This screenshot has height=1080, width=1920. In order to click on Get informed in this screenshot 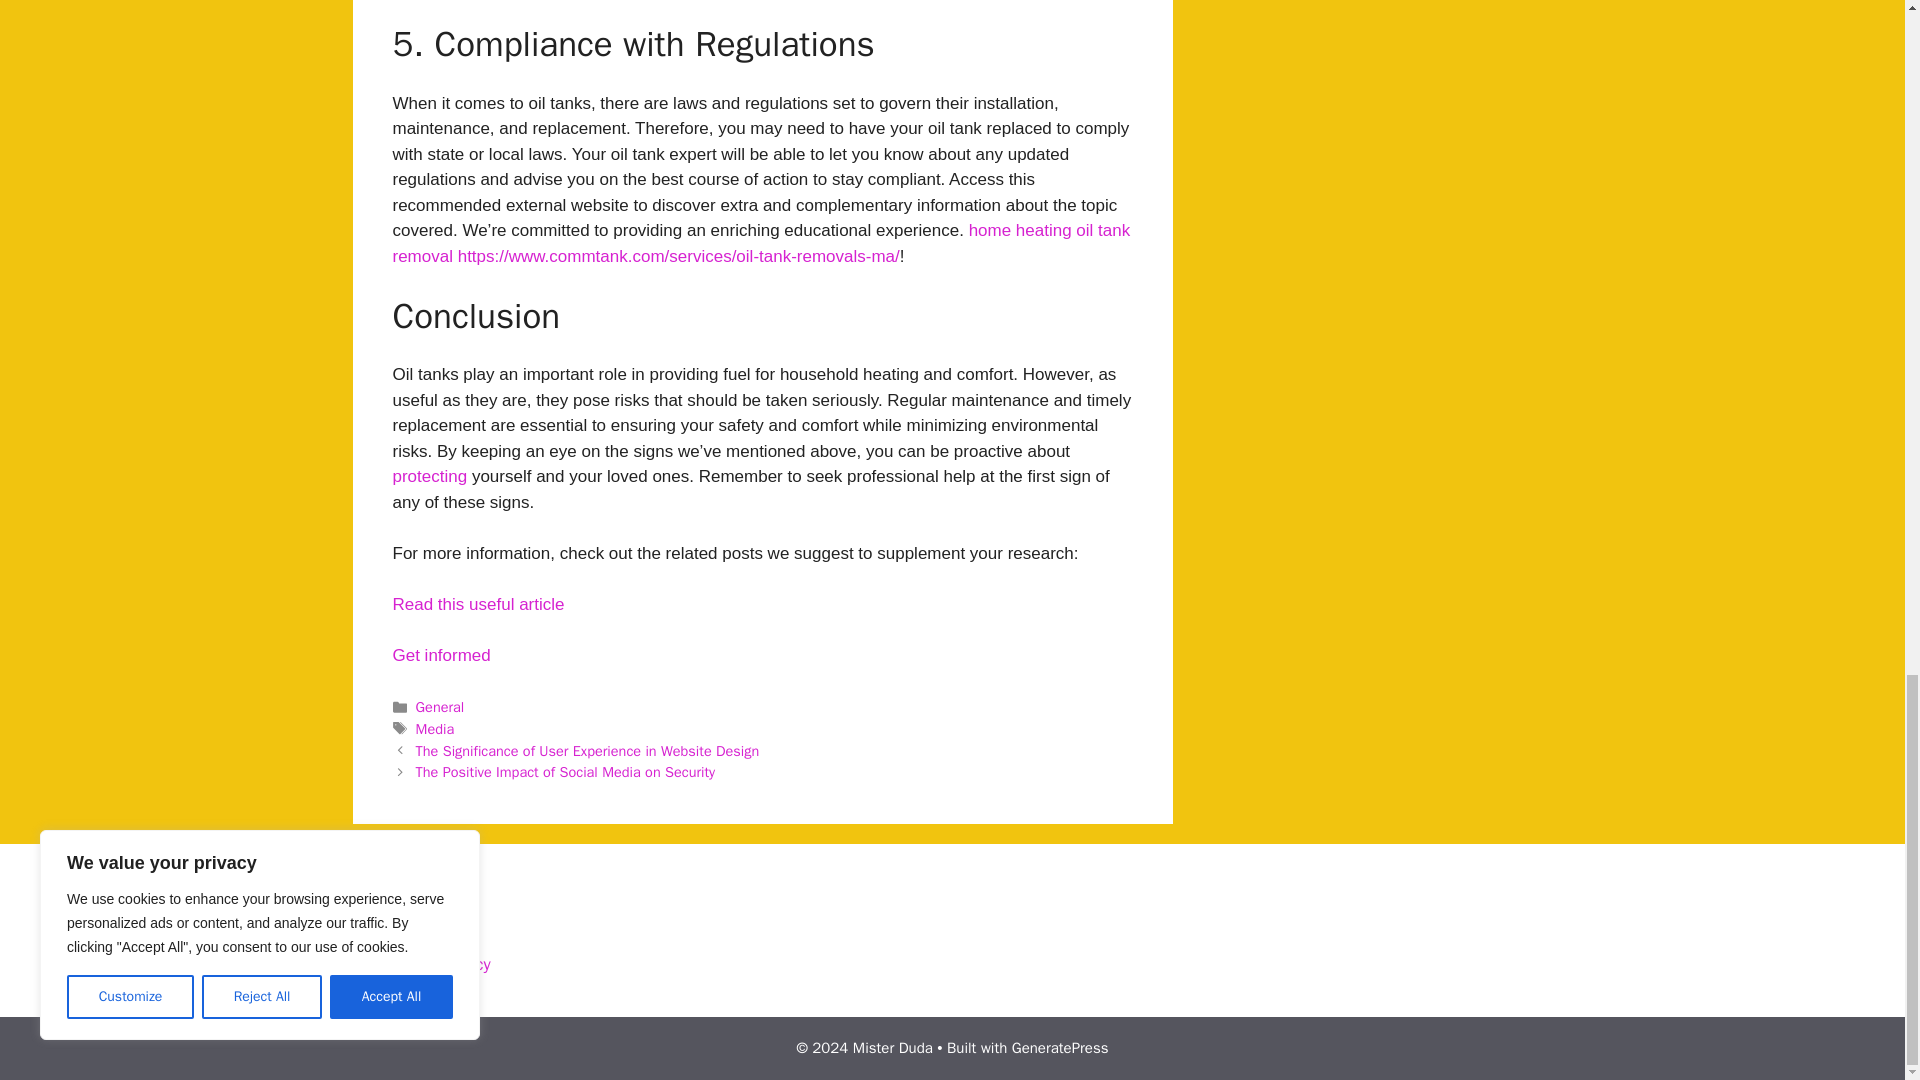, I will do `click(440, 655)`.